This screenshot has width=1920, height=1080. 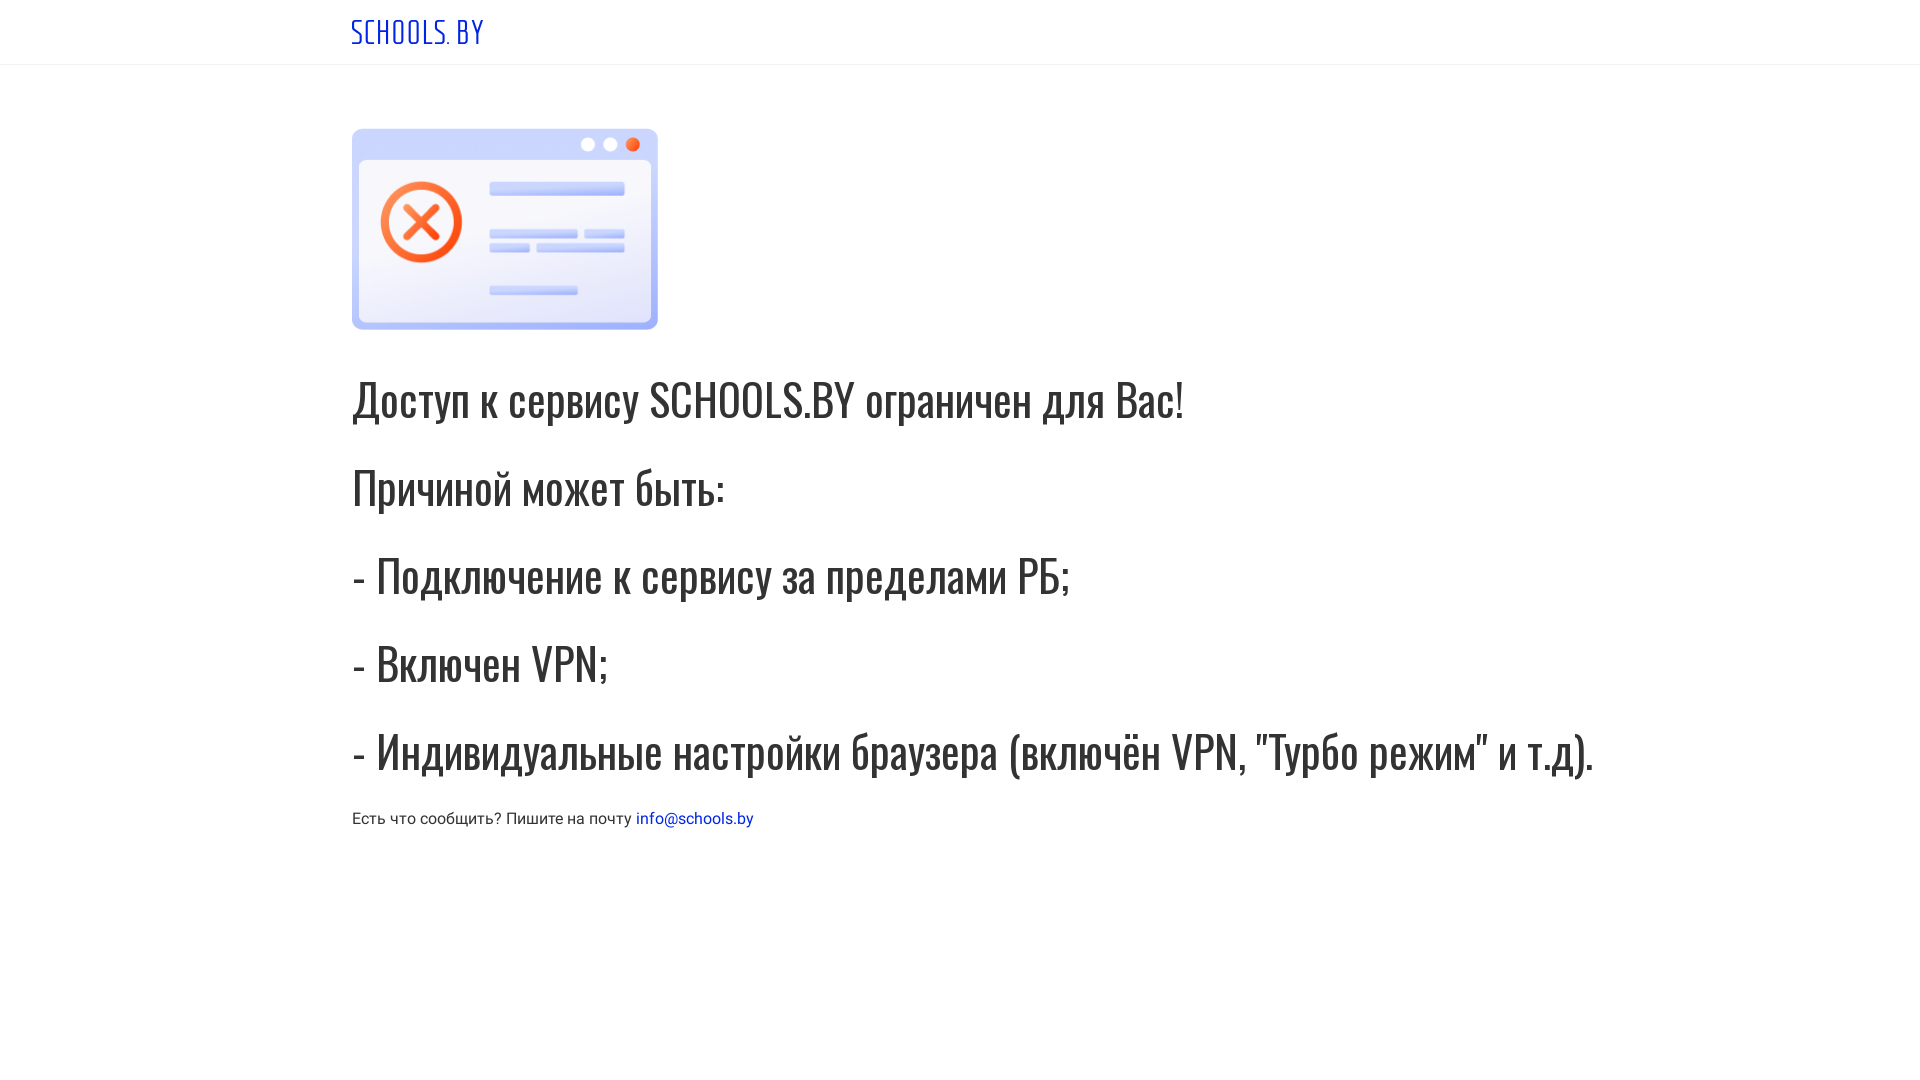 I want to click on info@schools.by, so click(x=695, y=818).